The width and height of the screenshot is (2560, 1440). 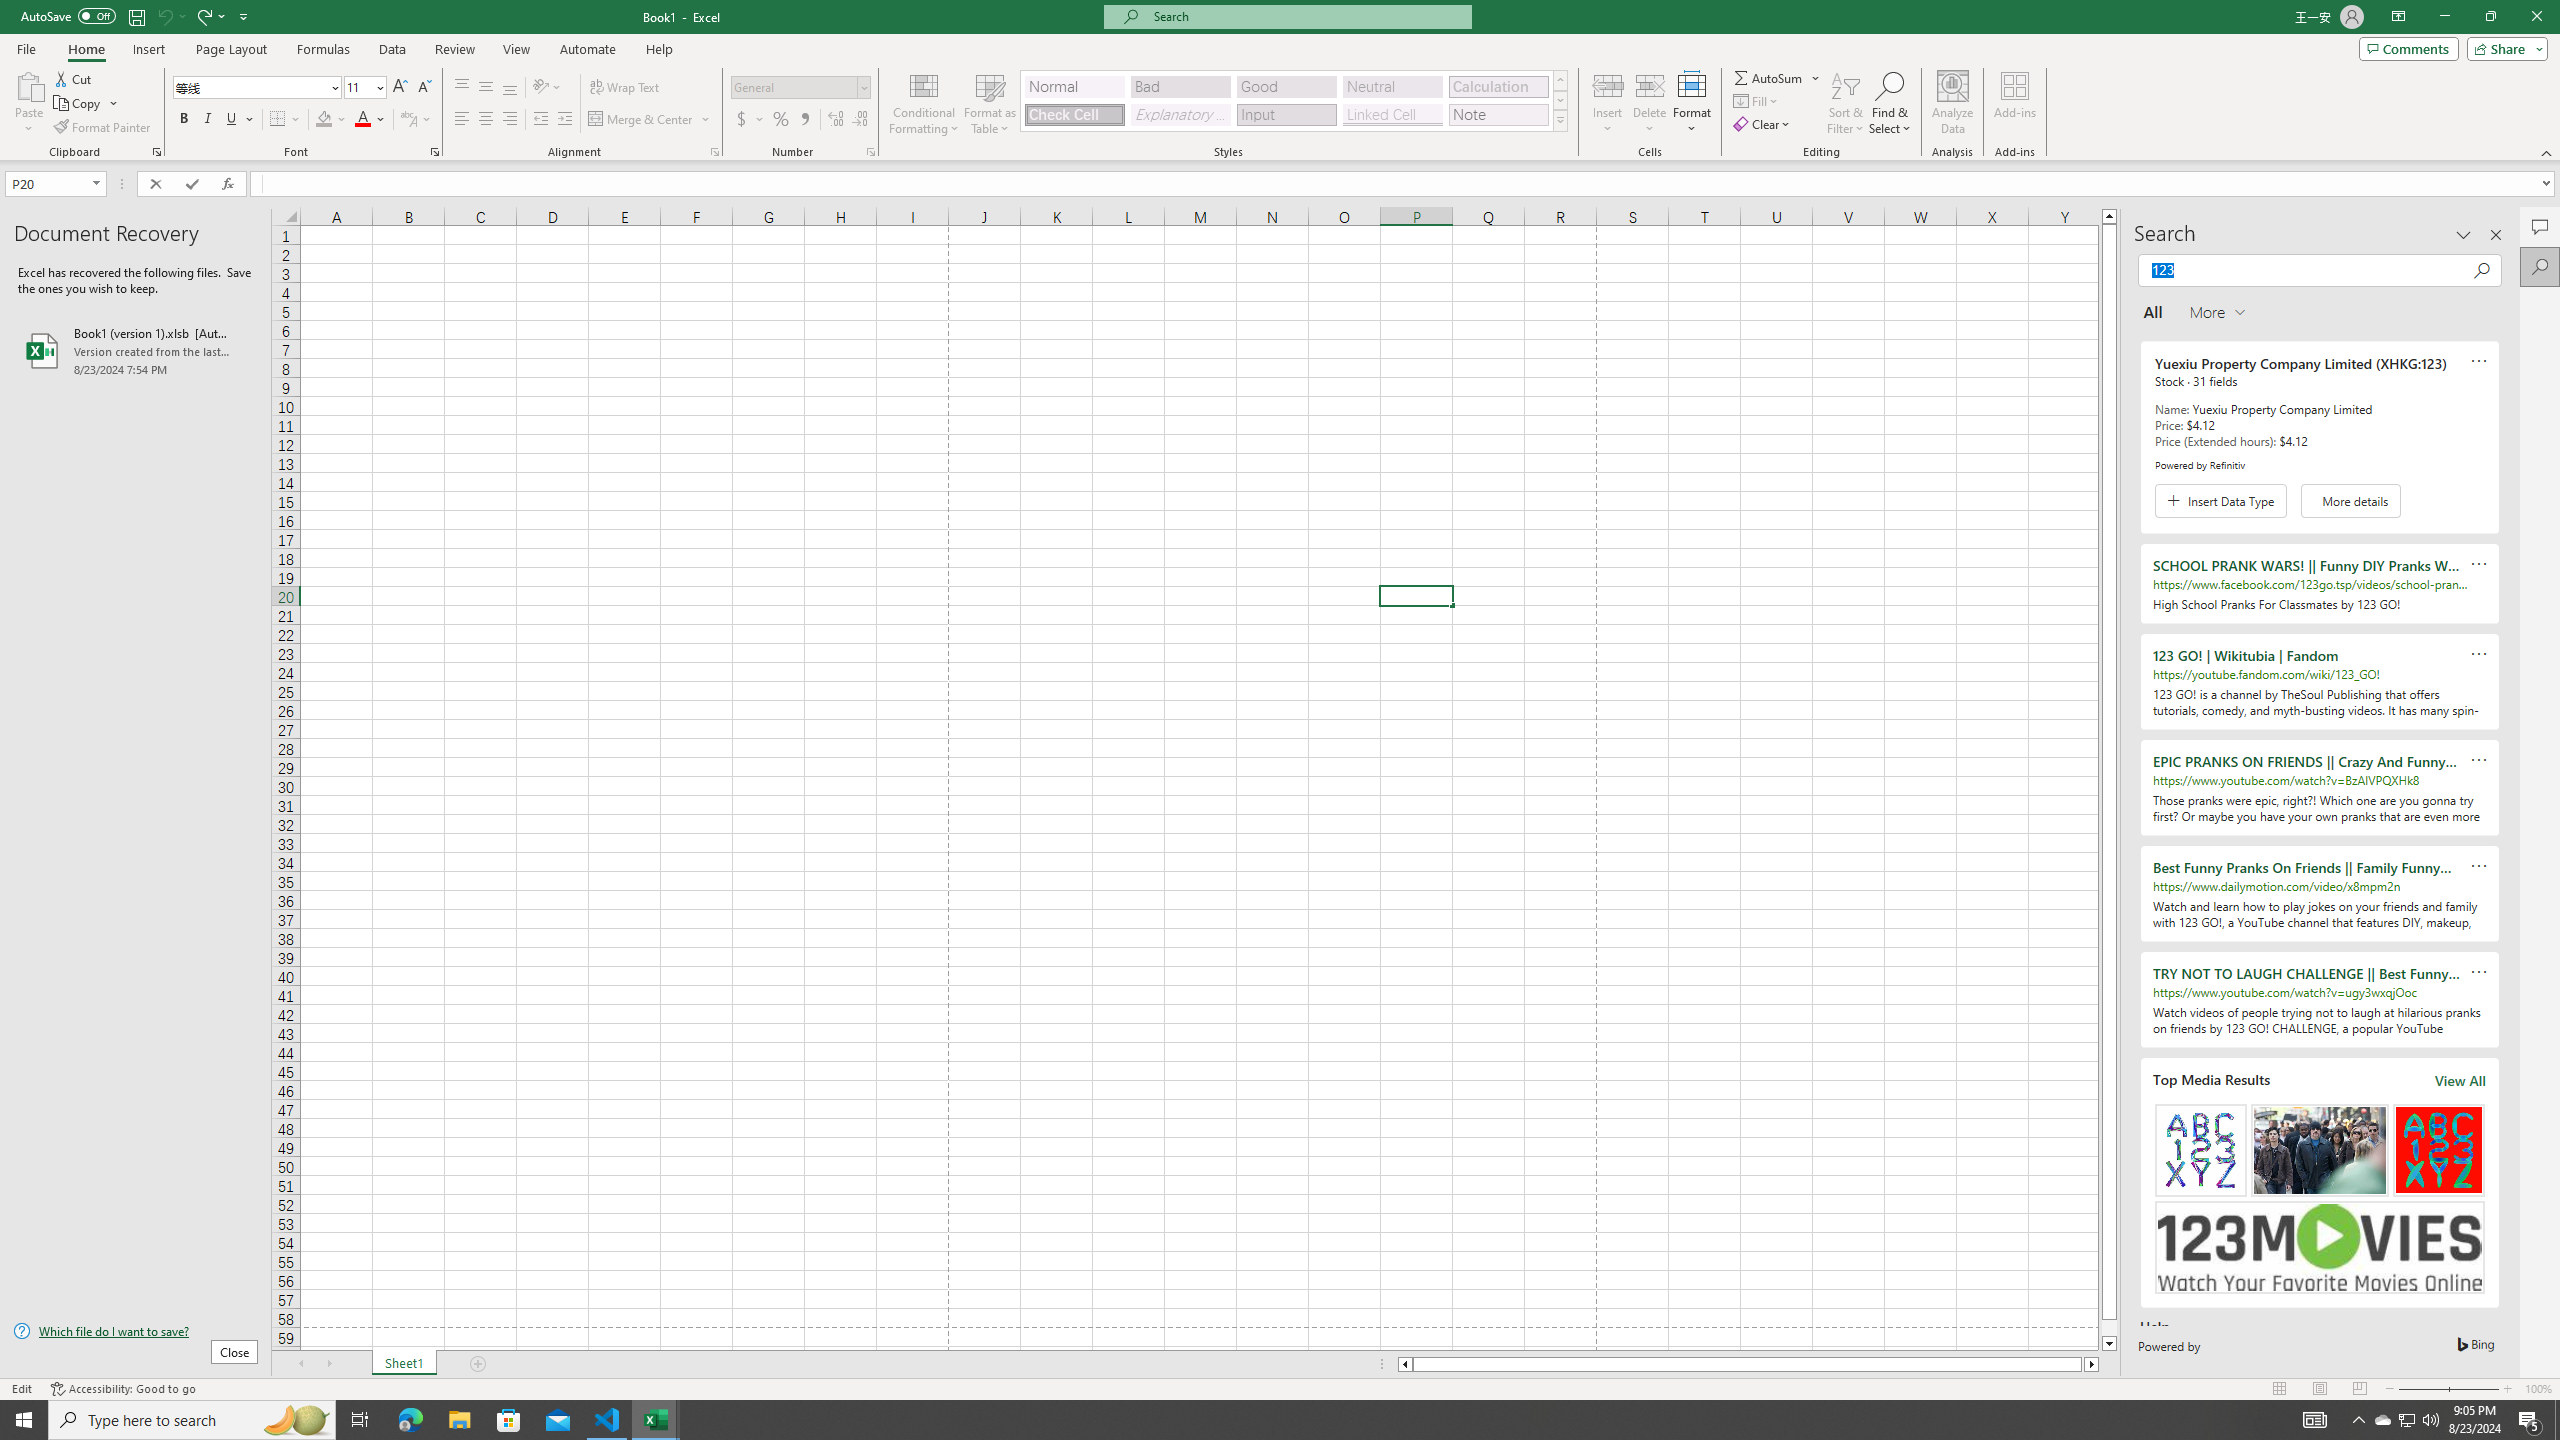 What do you see at coordinates (750, 120) in the screenshot?
I see `Accounting Number Format` at bounding box center [750, 120].